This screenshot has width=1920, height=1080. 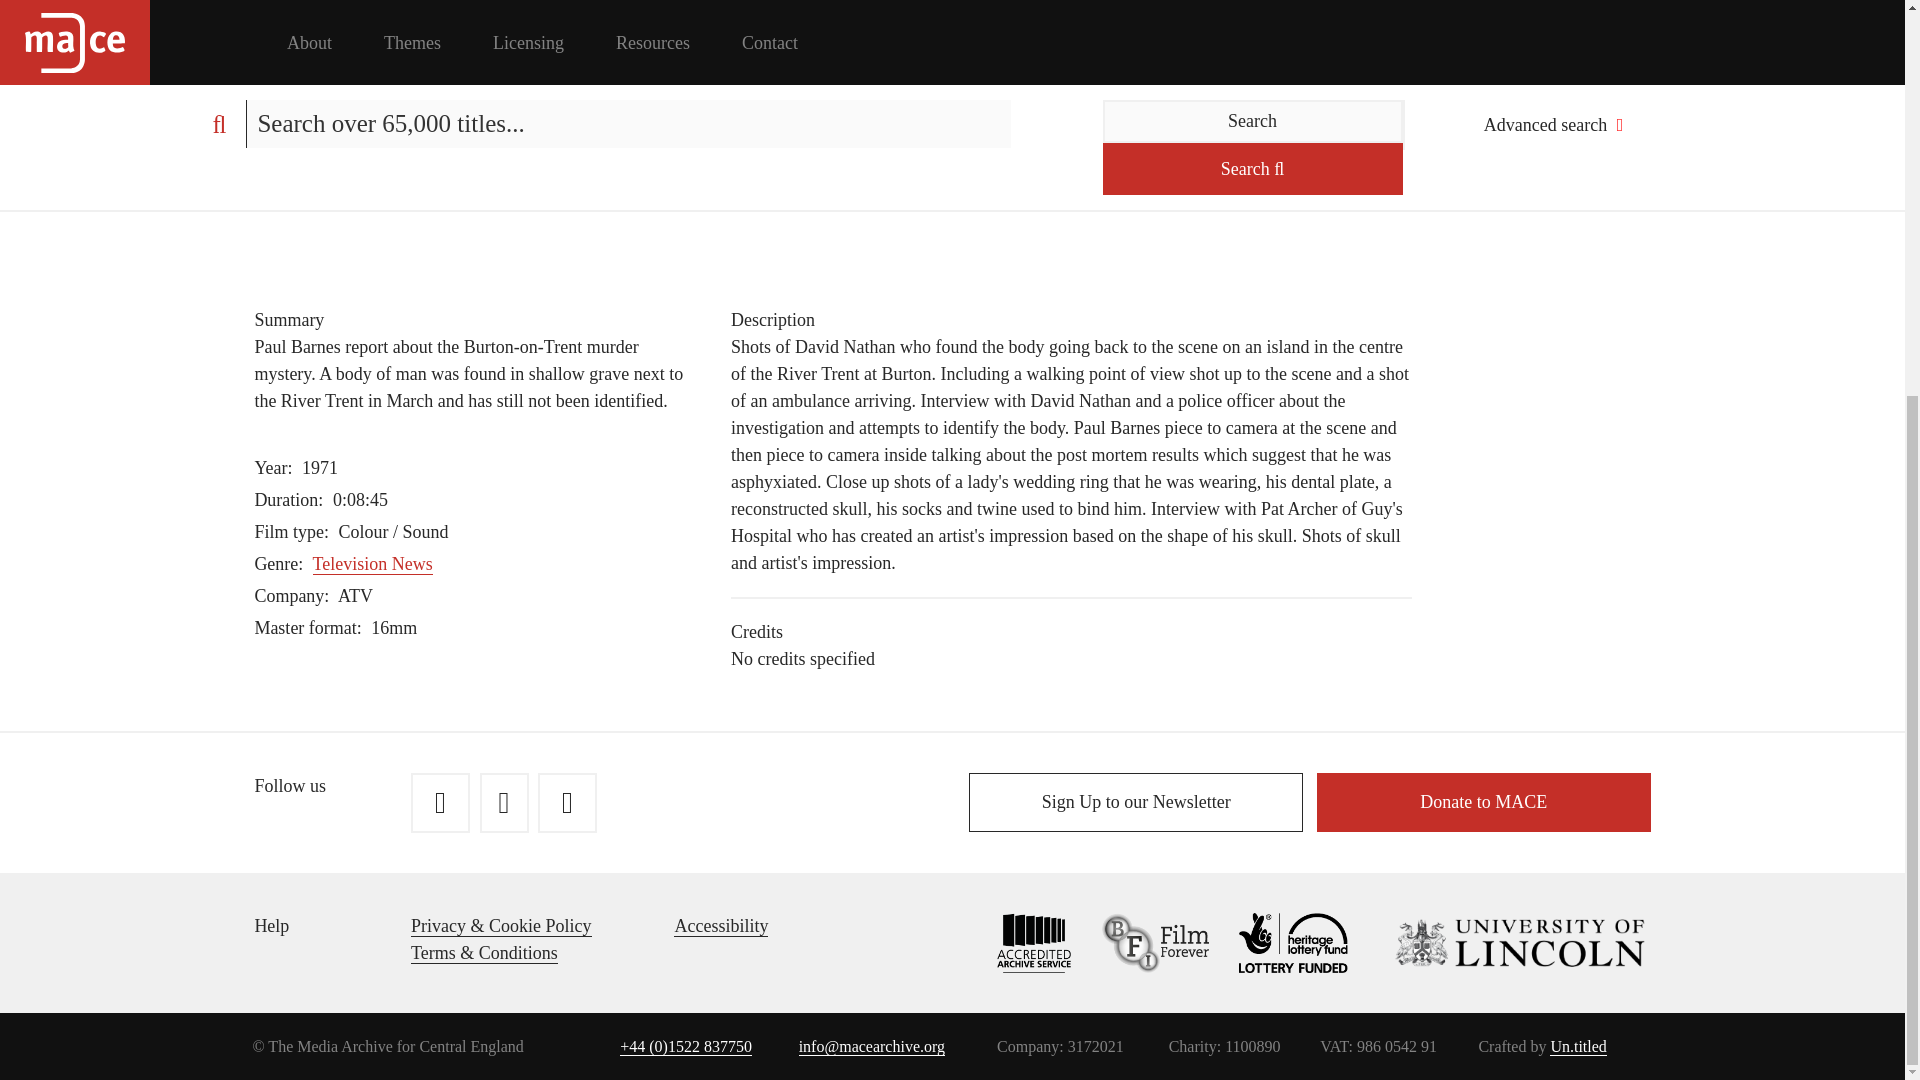 I want to click on Visit partner's site, so click(x=1499, y=942).